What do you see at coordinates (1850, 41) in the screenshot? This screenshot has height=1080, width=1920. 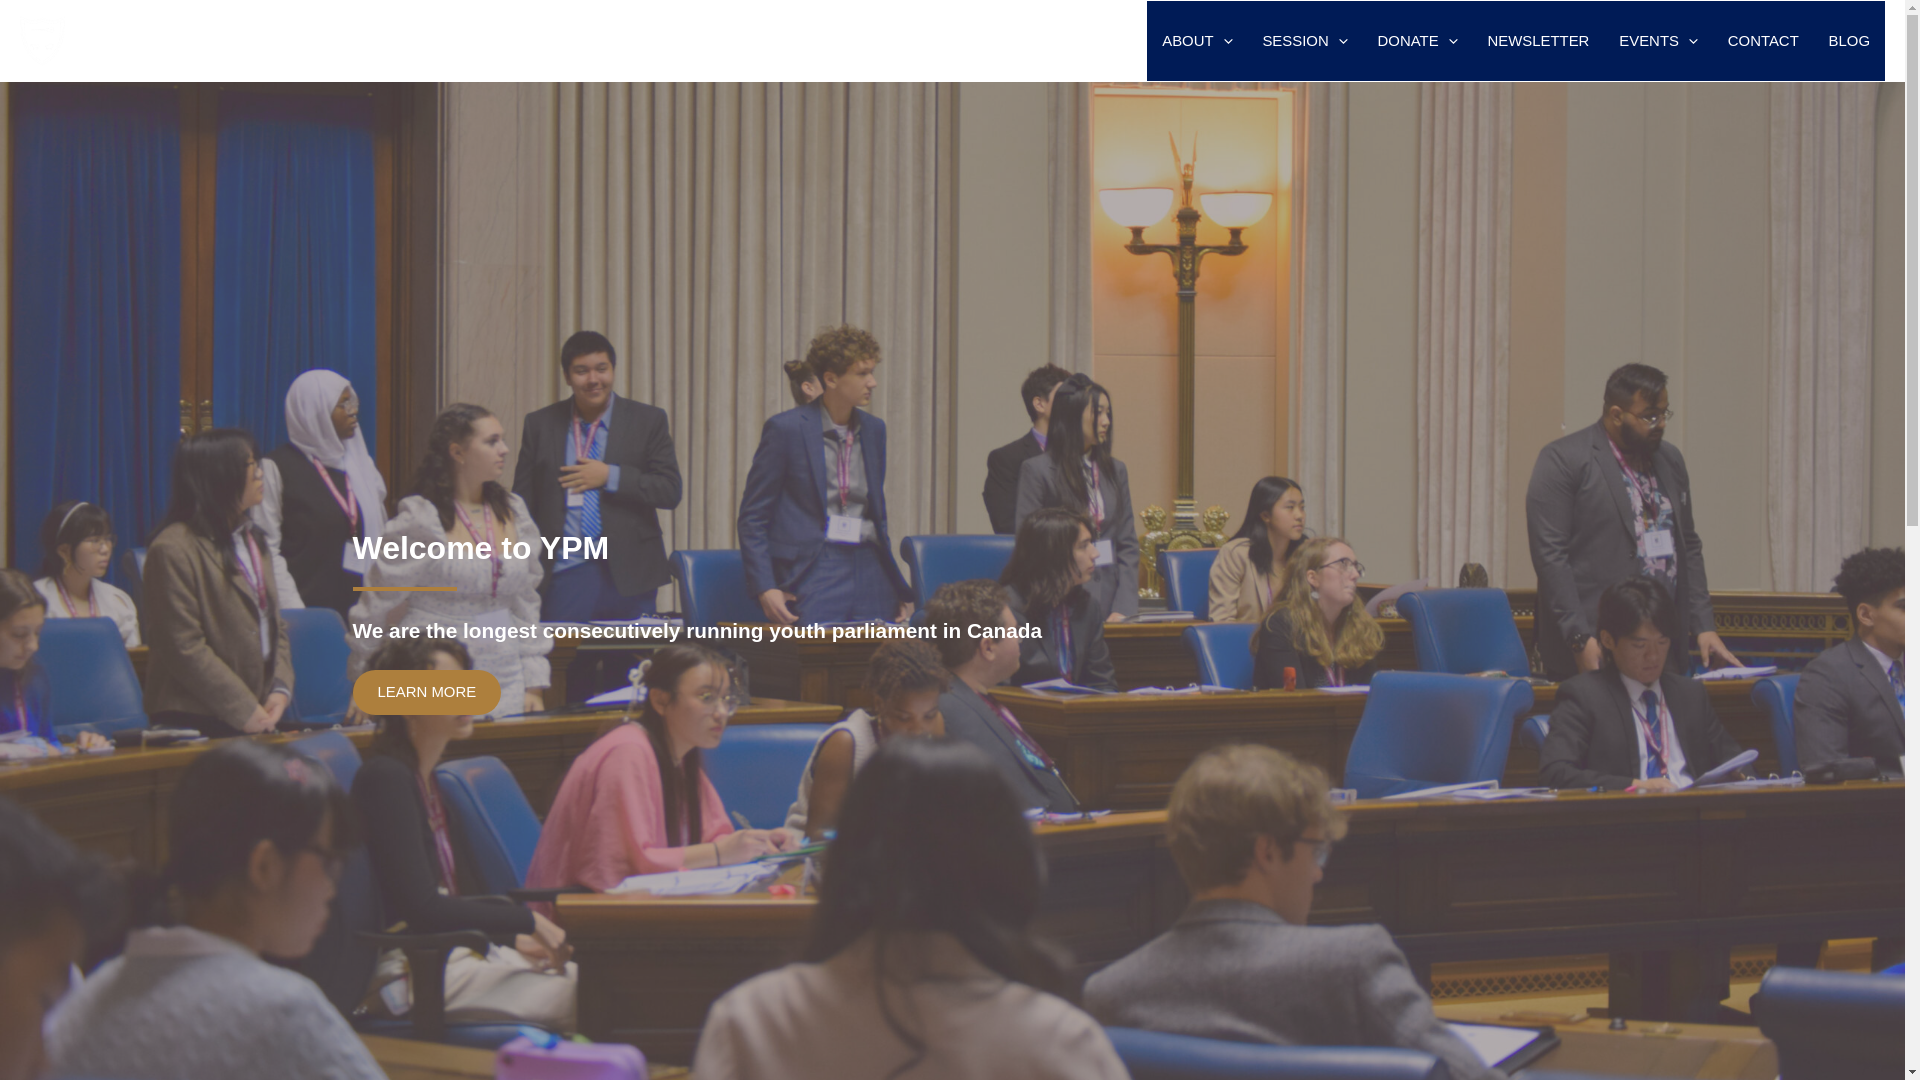 I see `BLOG` at bounding box center [1850, 41].